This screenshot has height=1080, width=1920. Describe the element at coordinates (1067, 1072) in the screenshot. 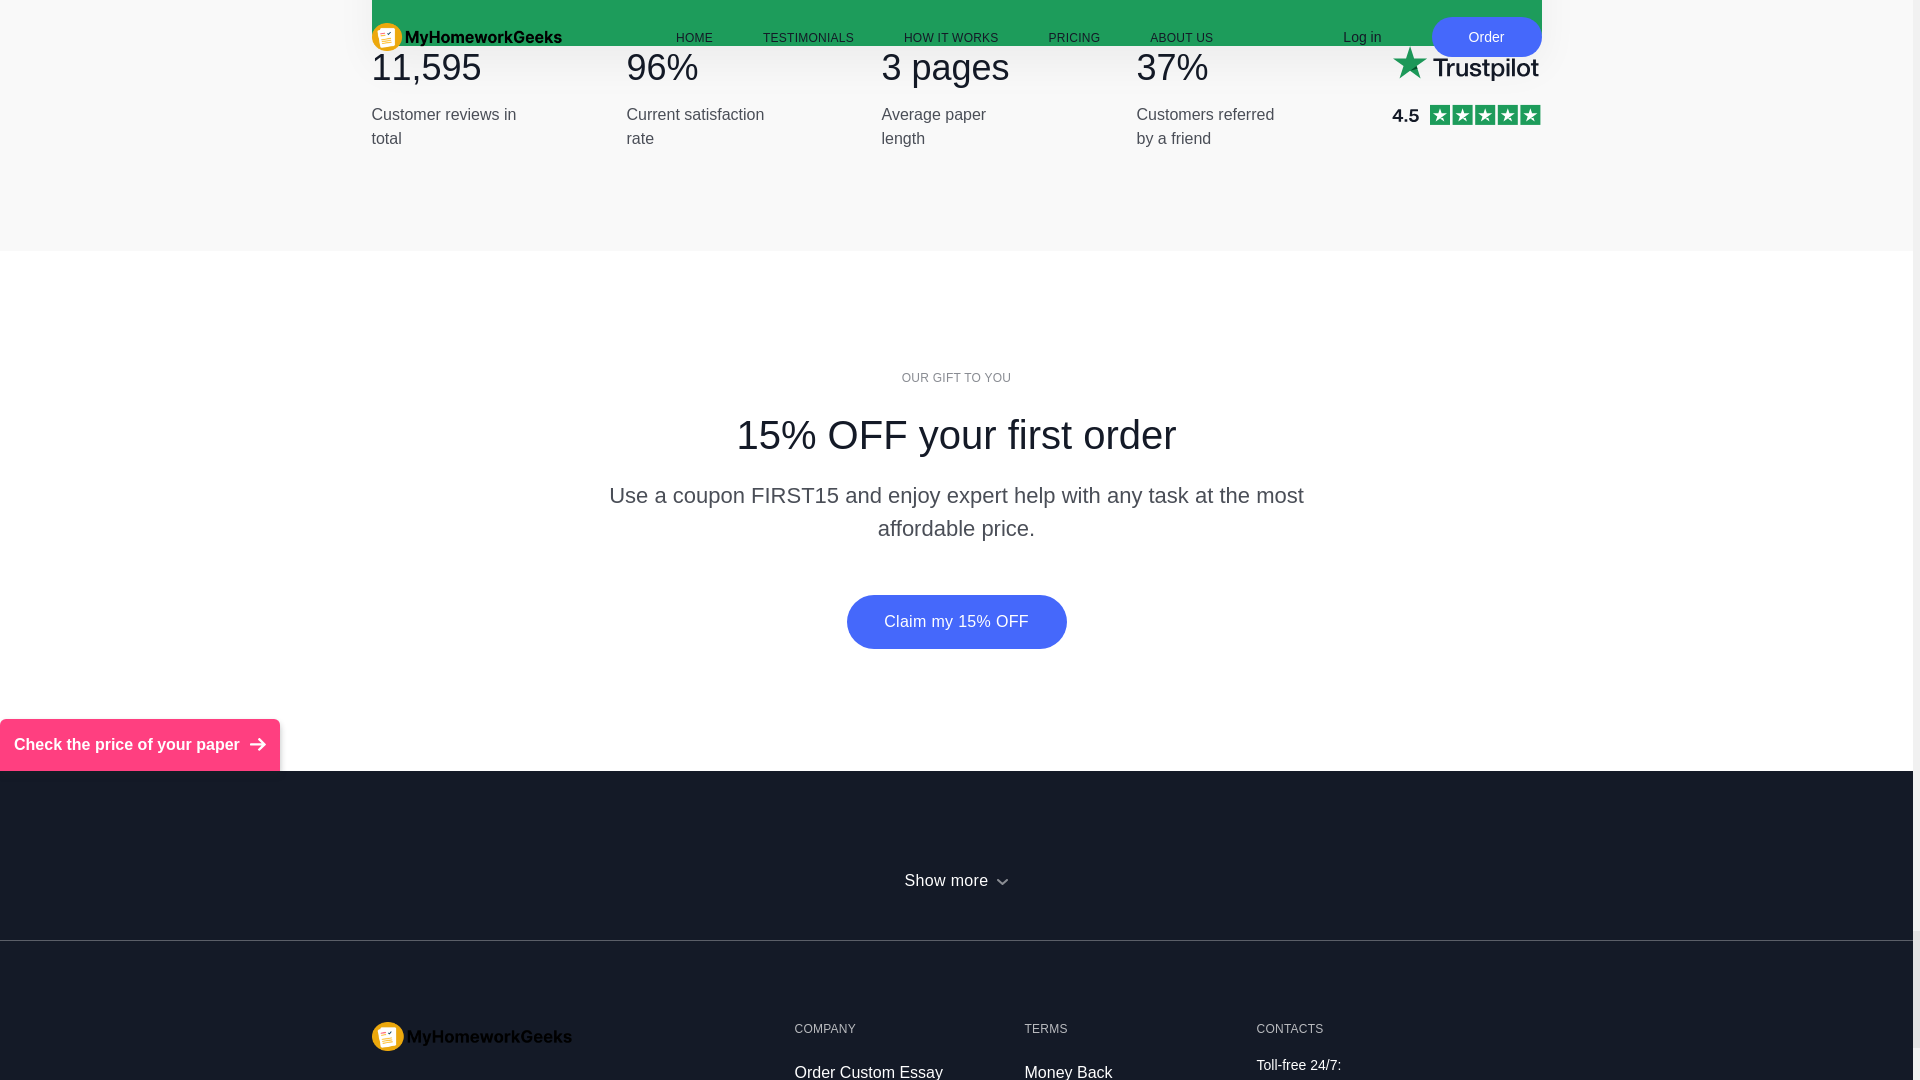

I see `Money Back Guarantee` at that location.